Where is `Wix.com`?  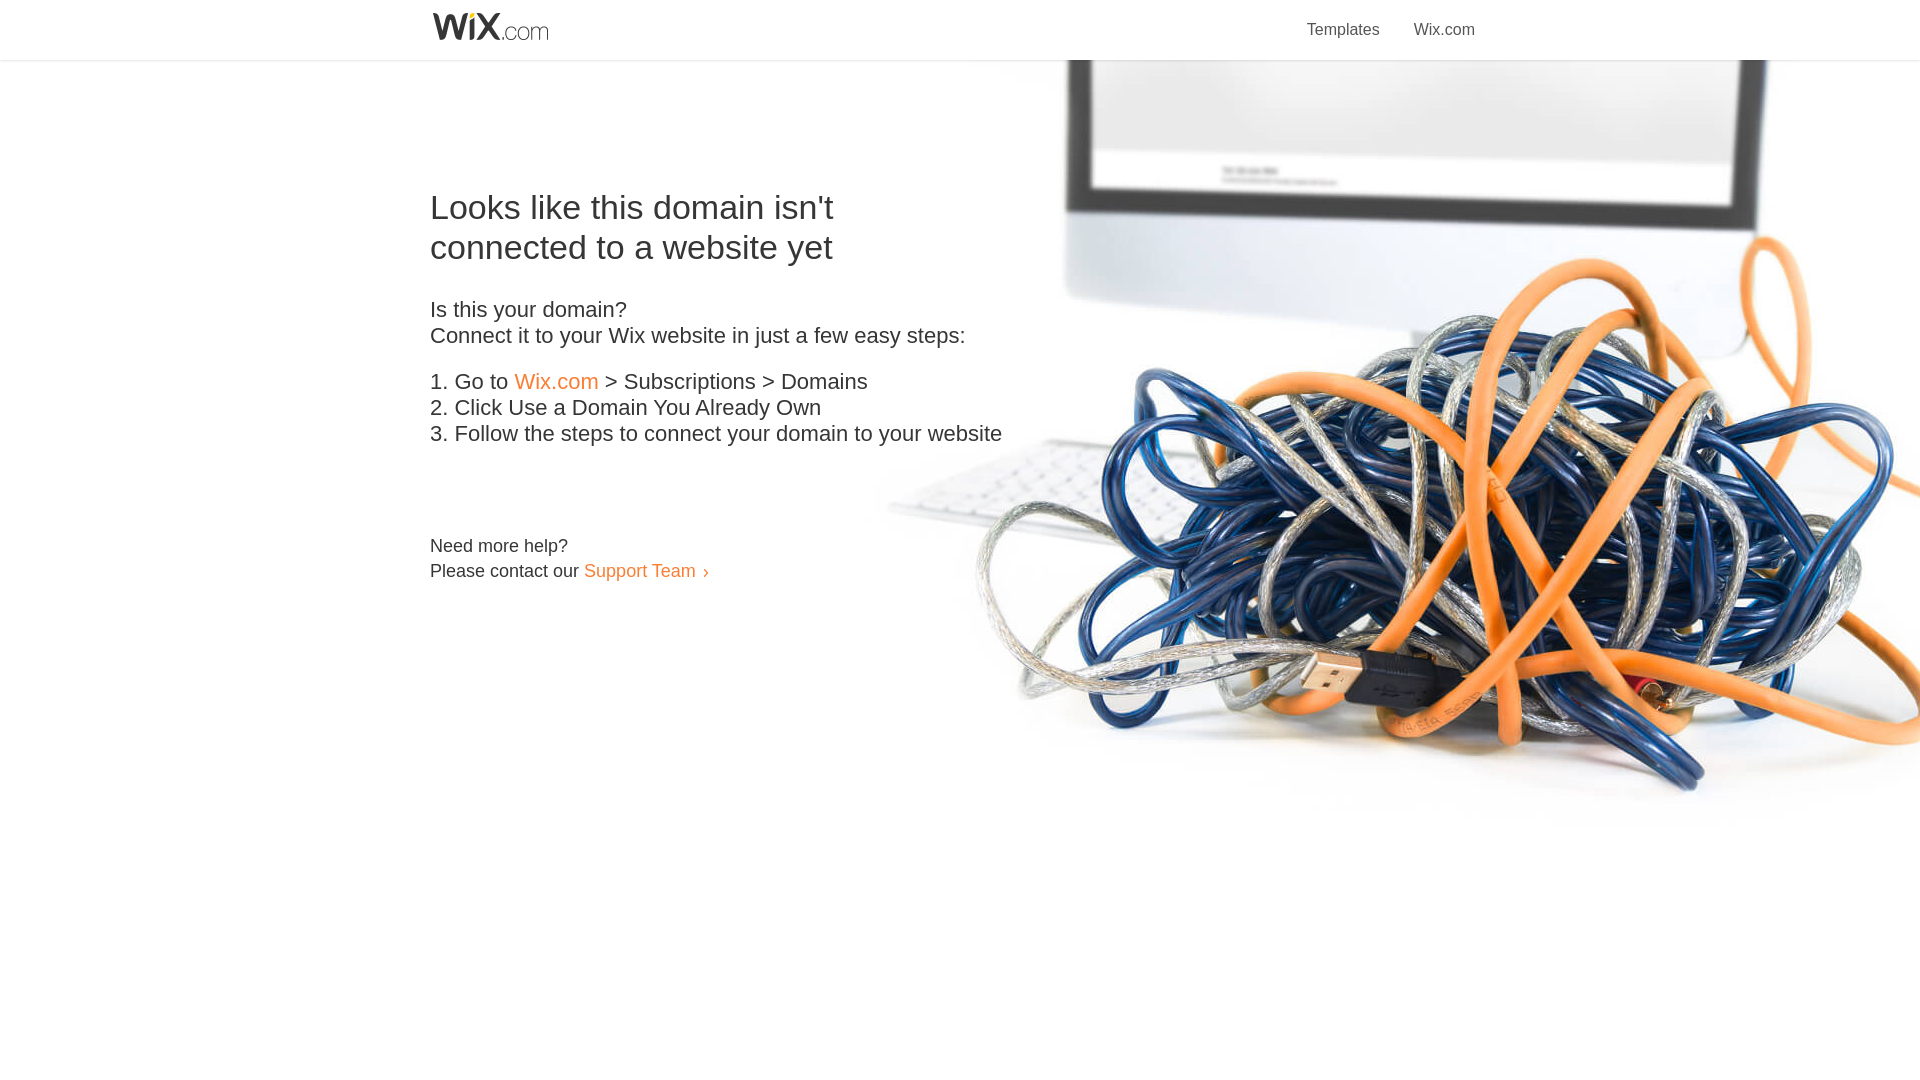 Wix.com is located at coordinates (556, 382).